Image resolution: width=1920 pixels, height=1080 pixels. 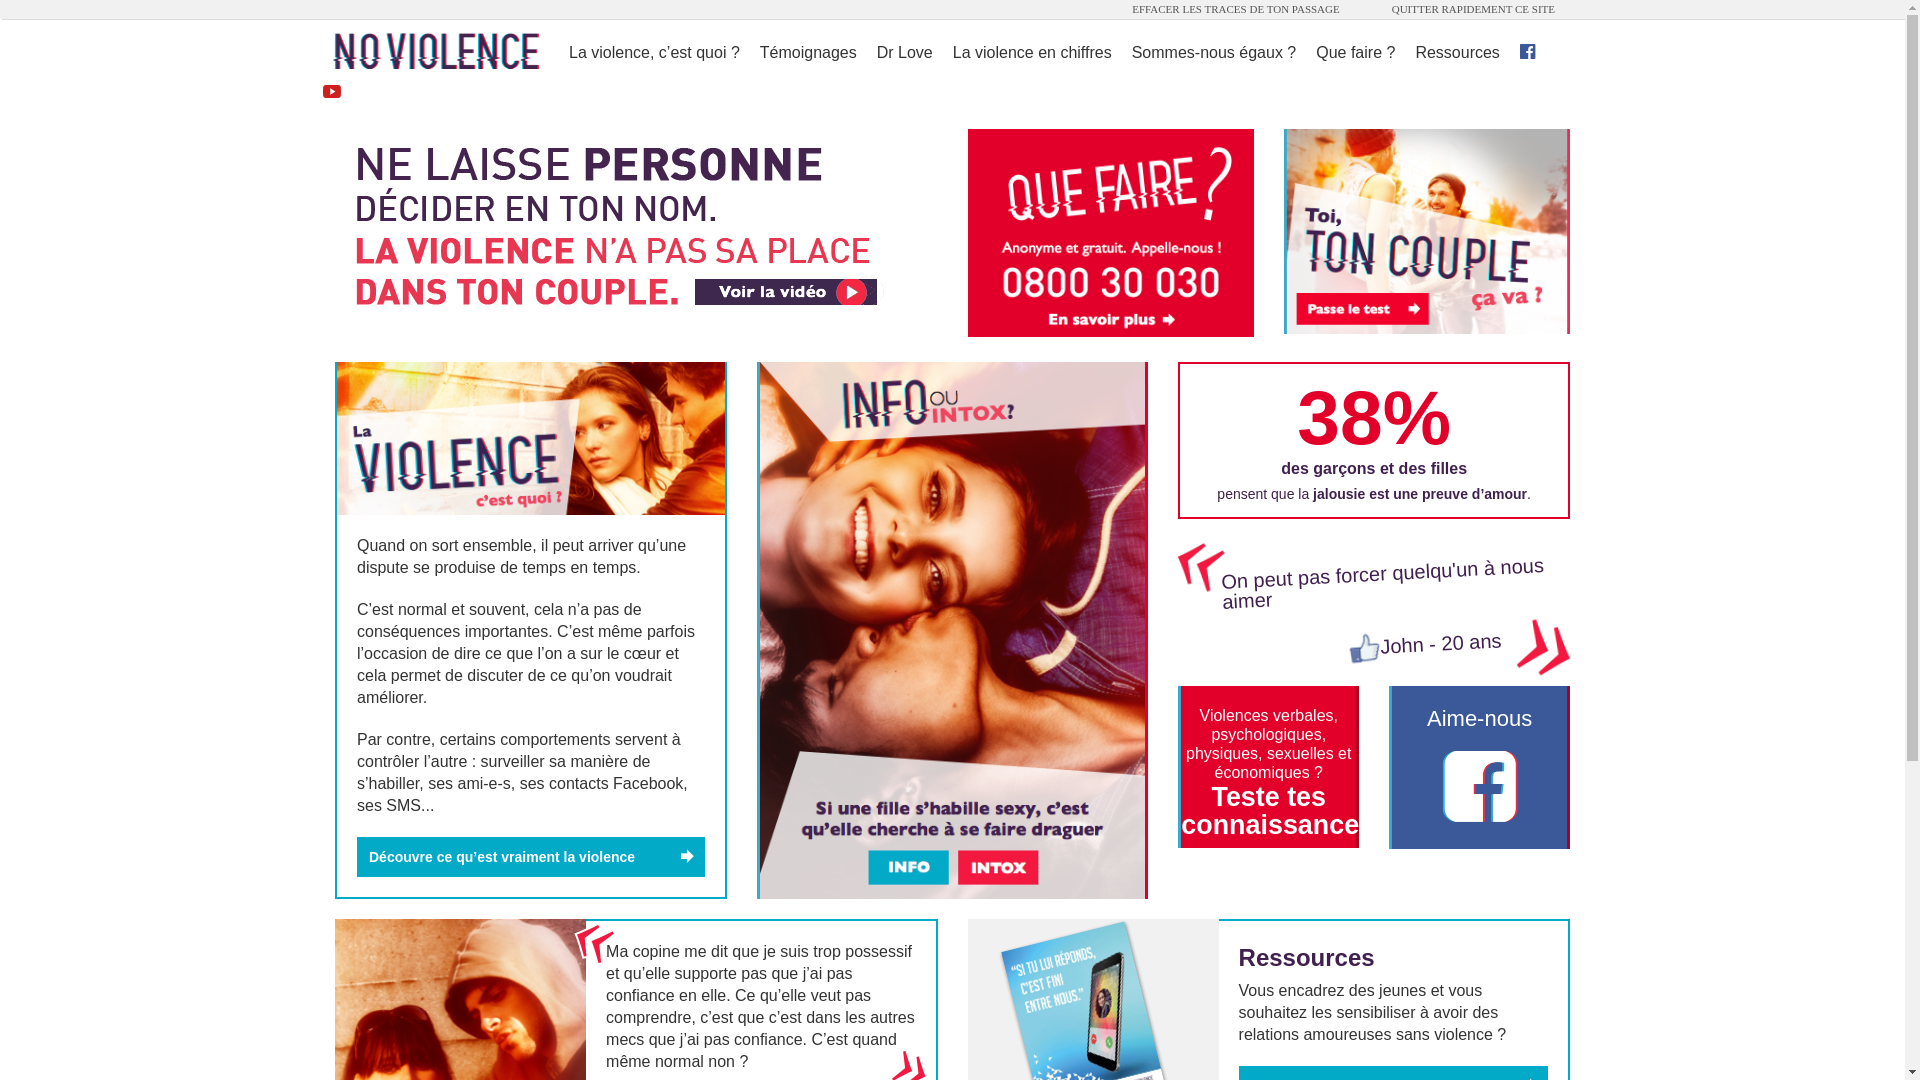 What do you see at coordinates (1457, 52) in the screenshot?
I see `Ressources` at bounding box center [1457, 52].